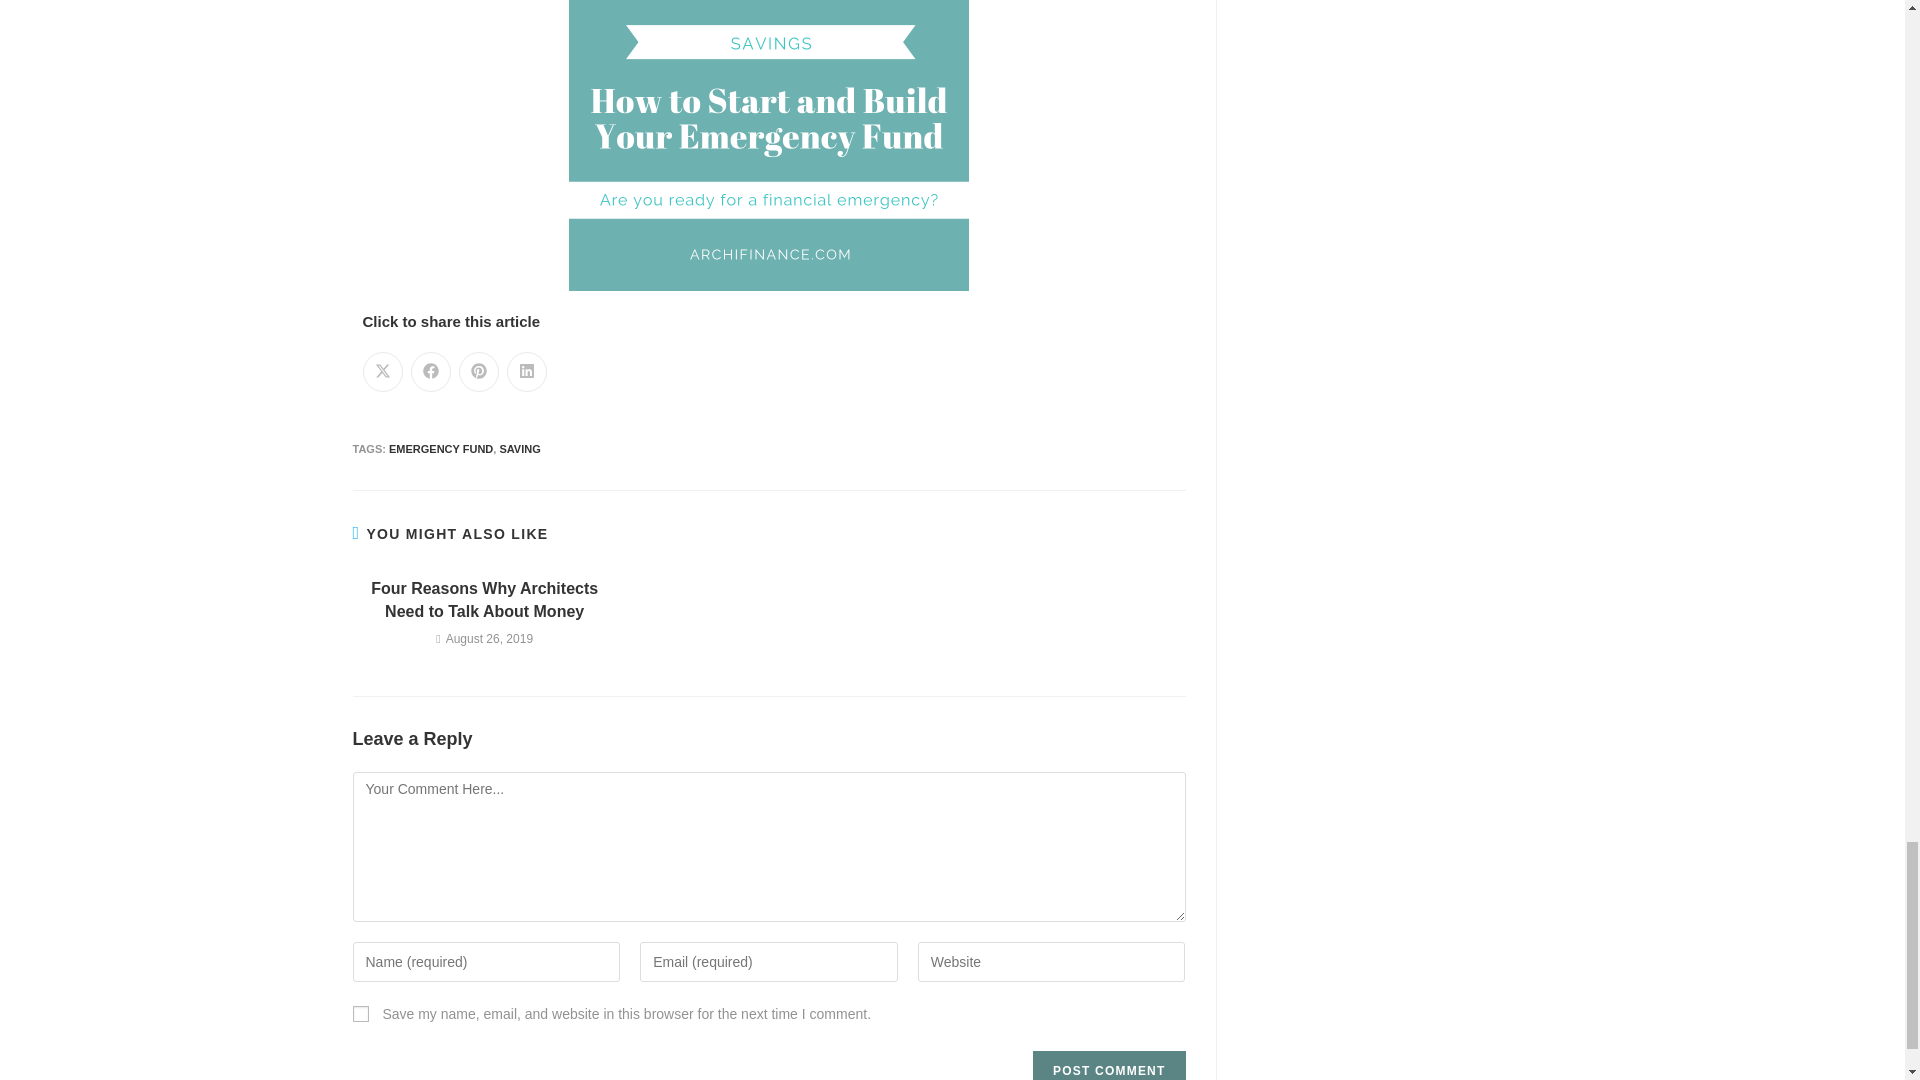 The image size is (1920, 1080). I want to click on EMERGENCY FUND, so click(441, 448).